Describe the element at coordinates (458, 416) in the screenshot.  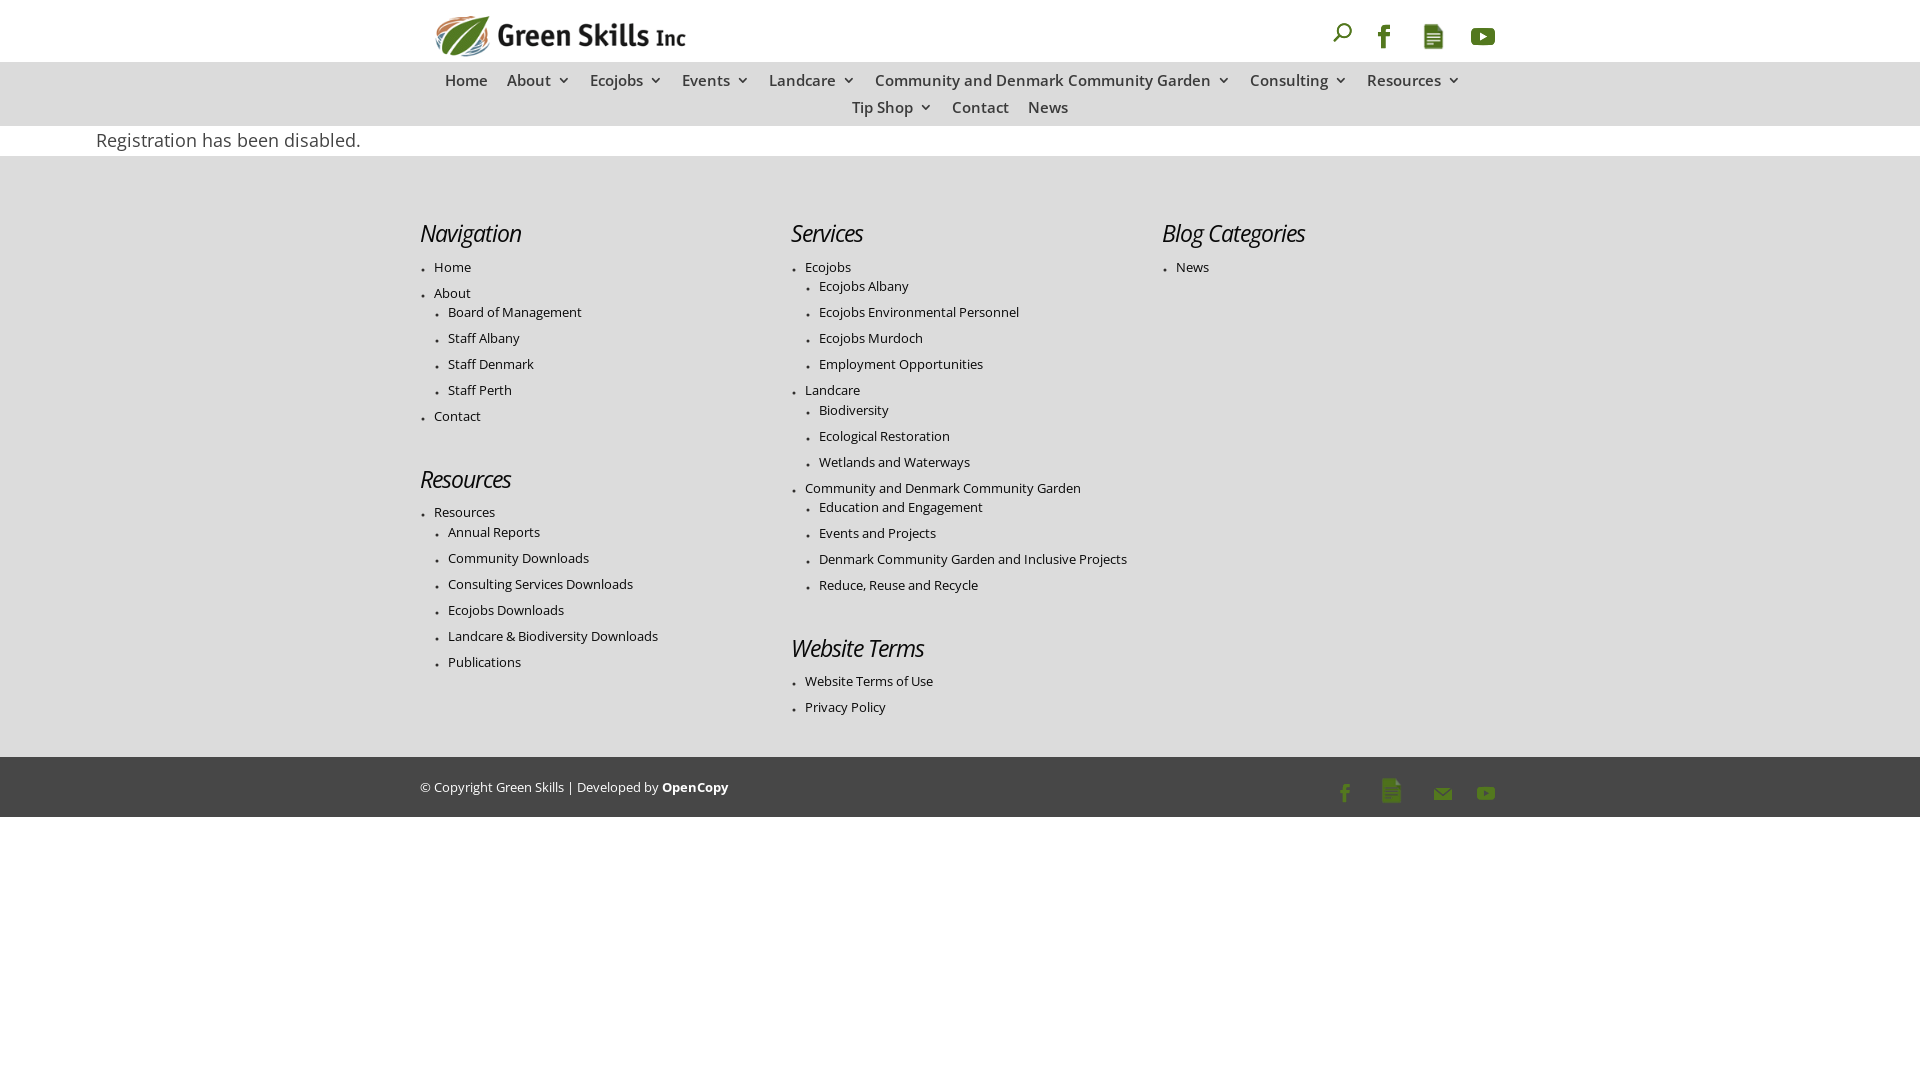
I see `Contact` at that location.